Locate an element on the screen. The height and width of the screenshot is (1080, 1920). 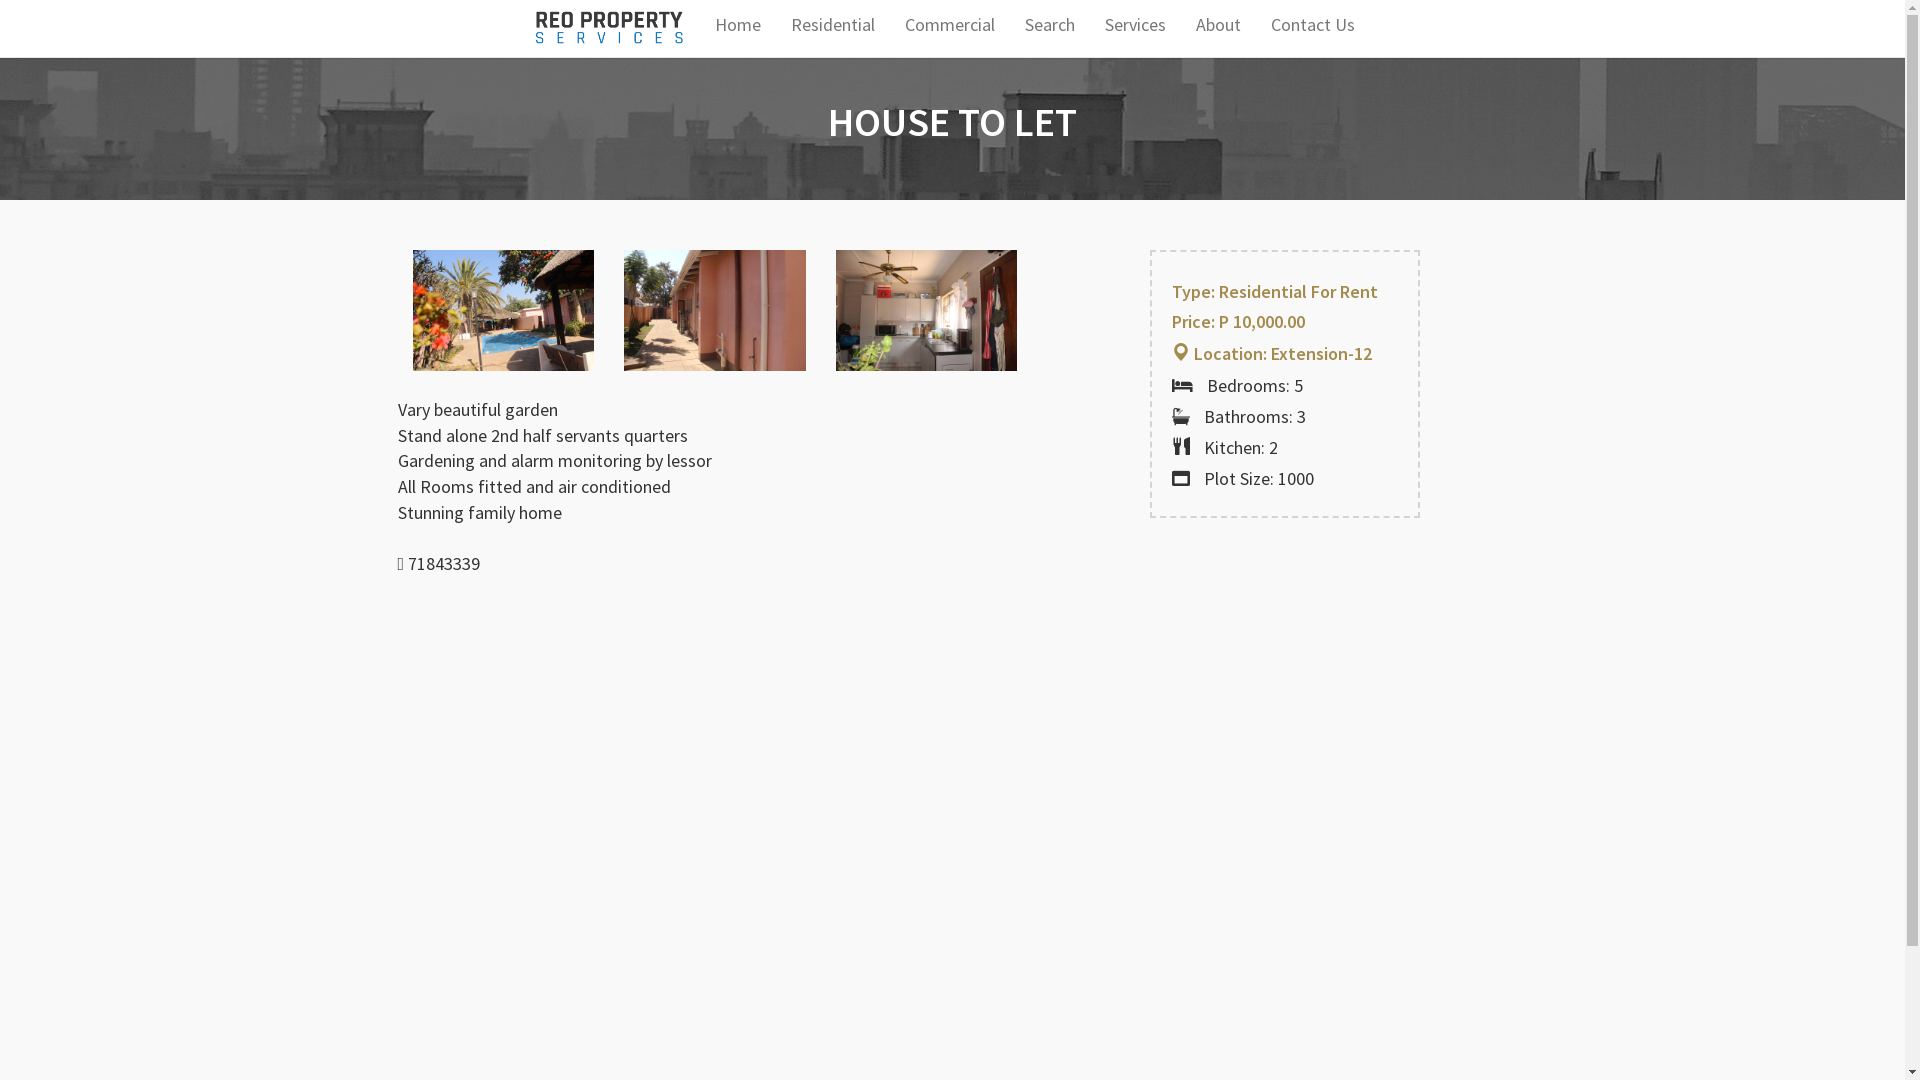
About is located at coordinates (1218, 25).